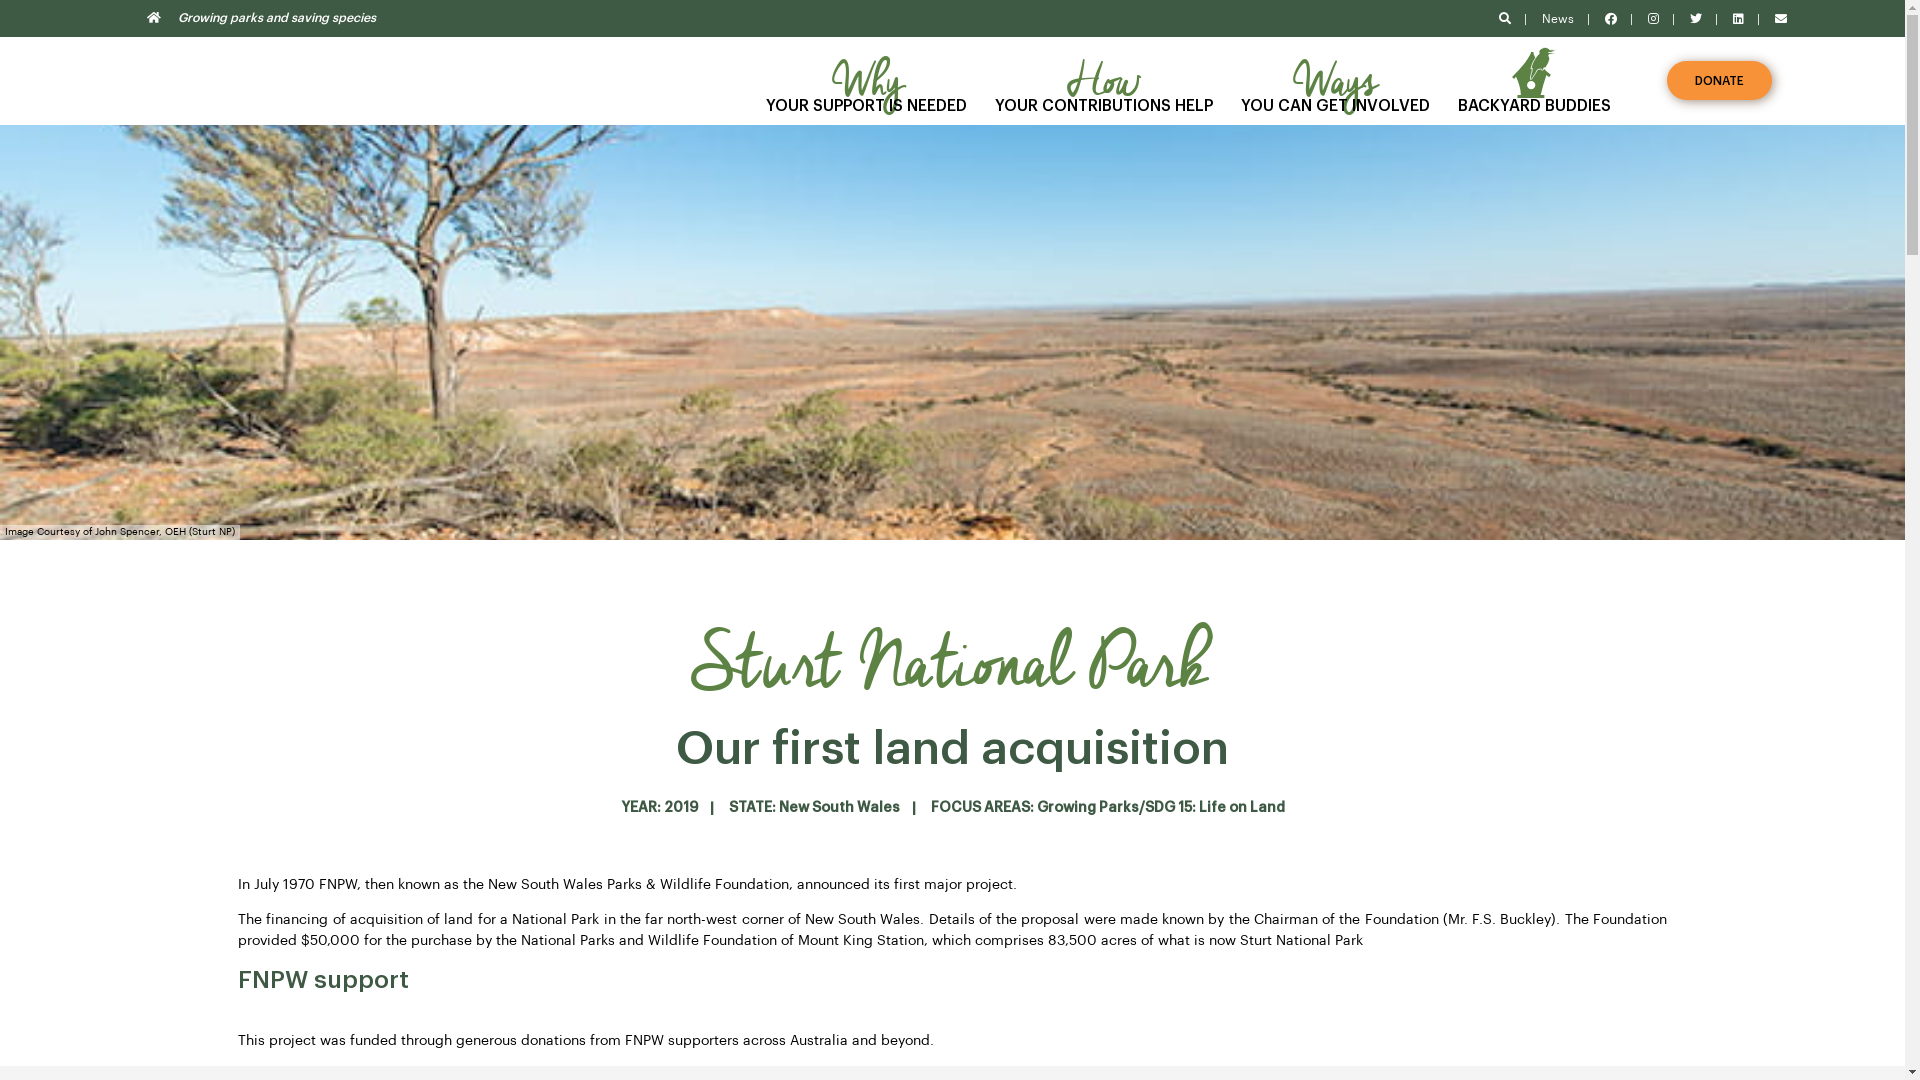 Image resolution: width=1920 pixels, height=1080 pixels. What do you see at coordinates (1336, 81) in the screenshot?
I see `Ways
YOU CAN GET INVOLVED` at bounding box center [1336, 81].